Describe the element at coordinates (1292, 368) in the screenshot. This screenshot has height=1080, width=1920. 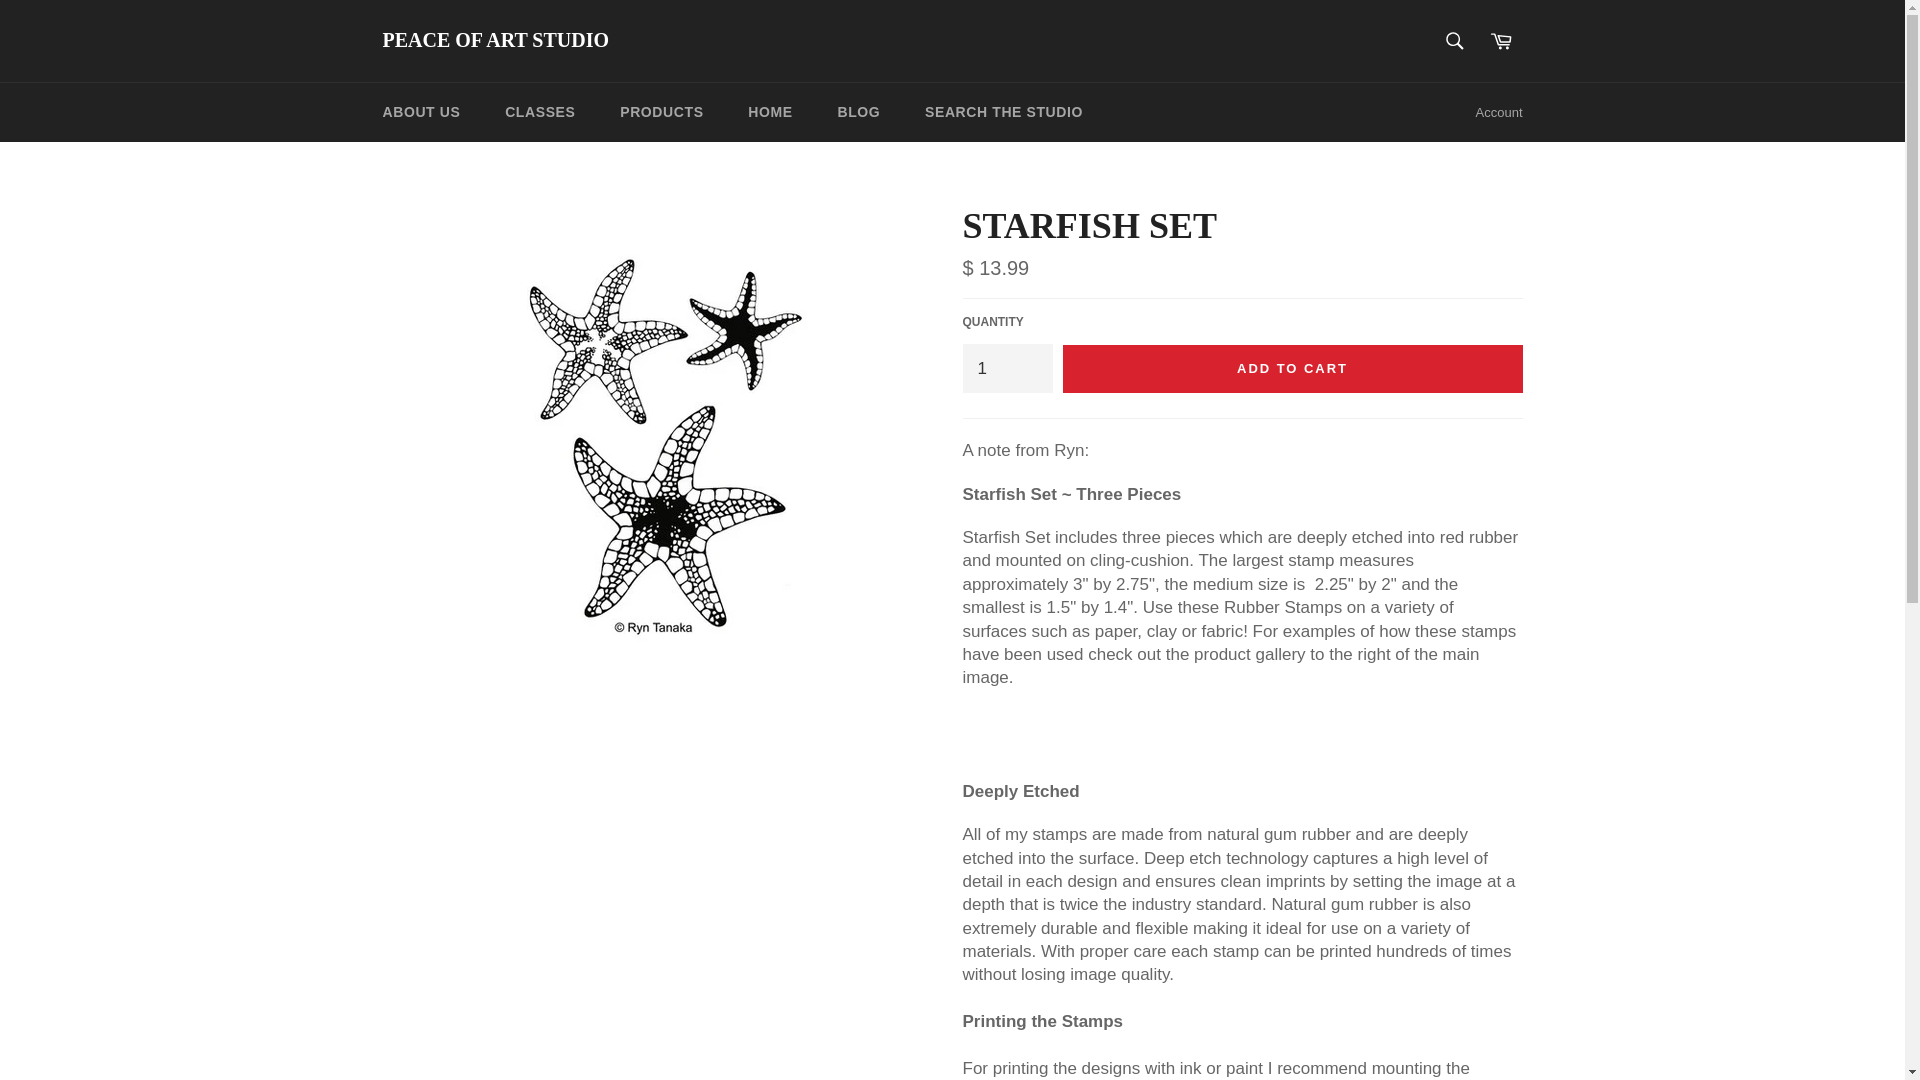
I see `ADD TO CART` at that location.